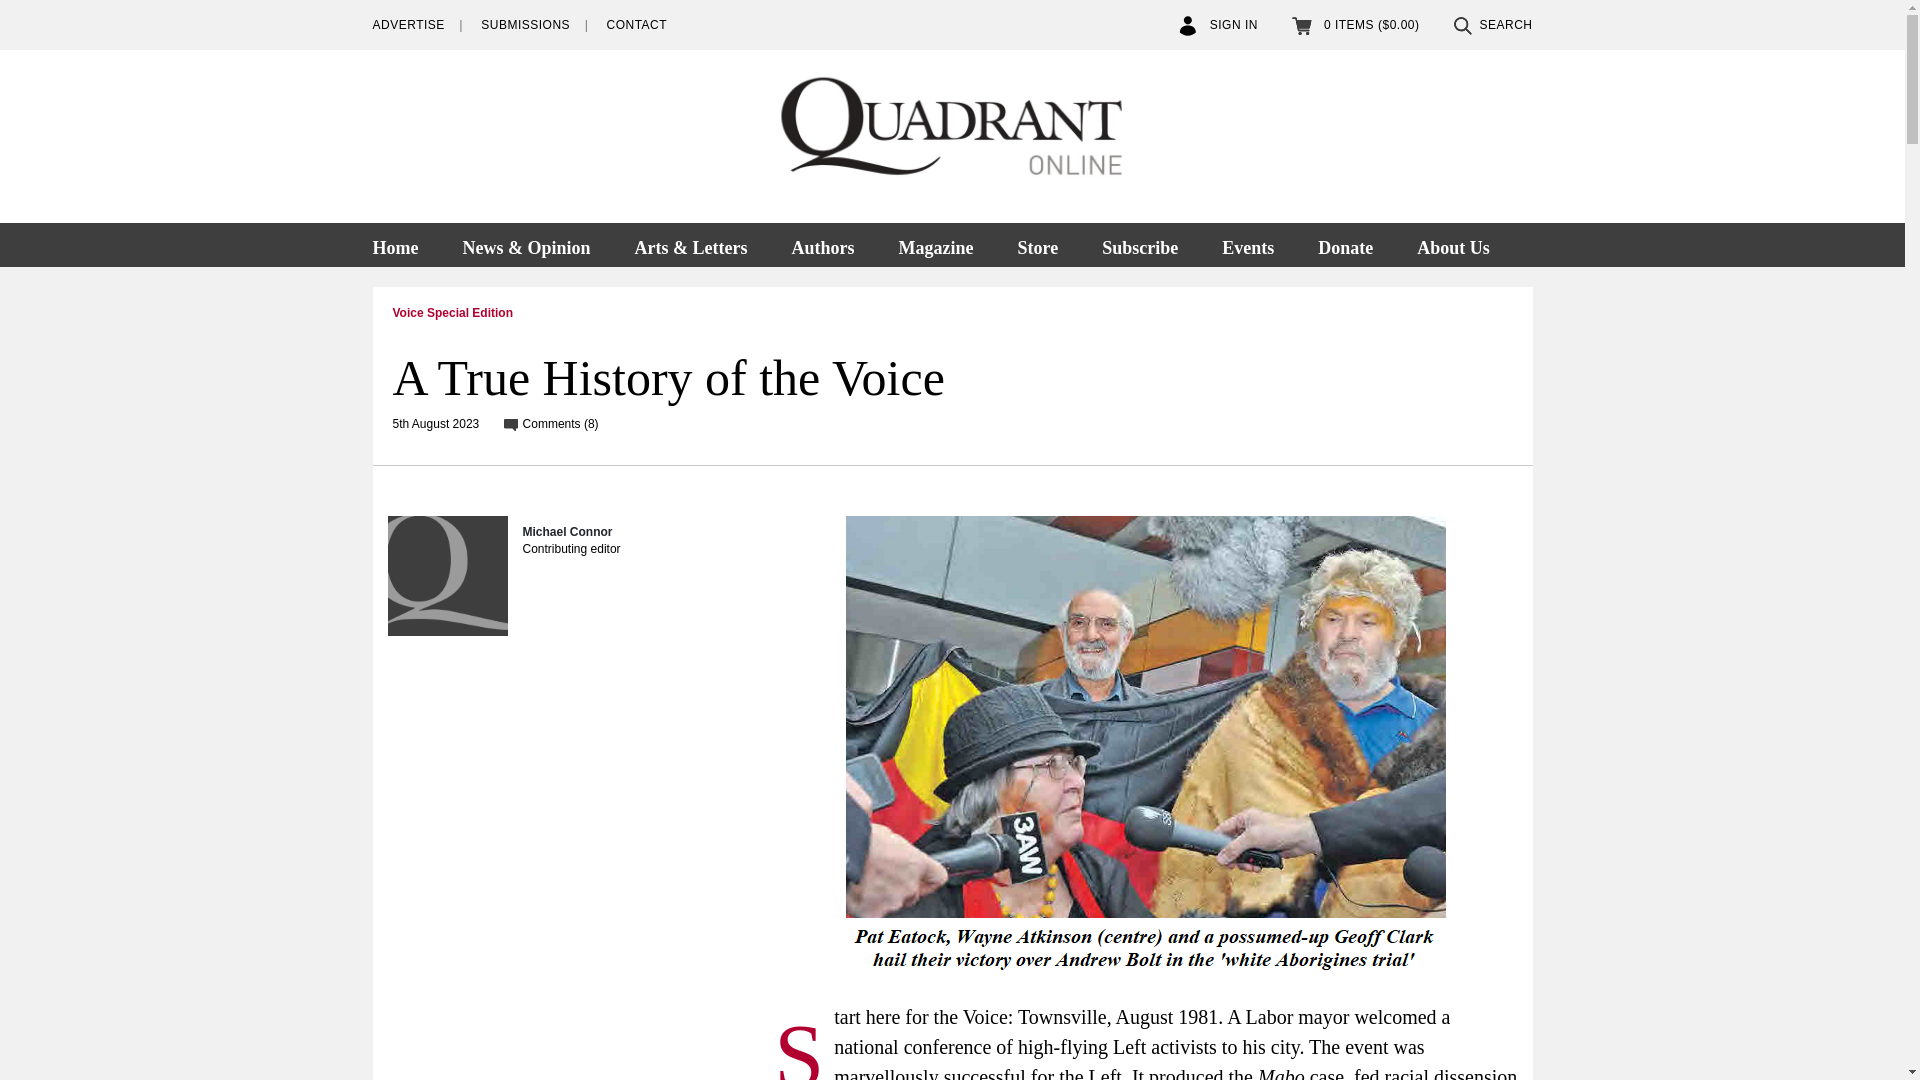  I want to click on Events, so click(1248, 244).